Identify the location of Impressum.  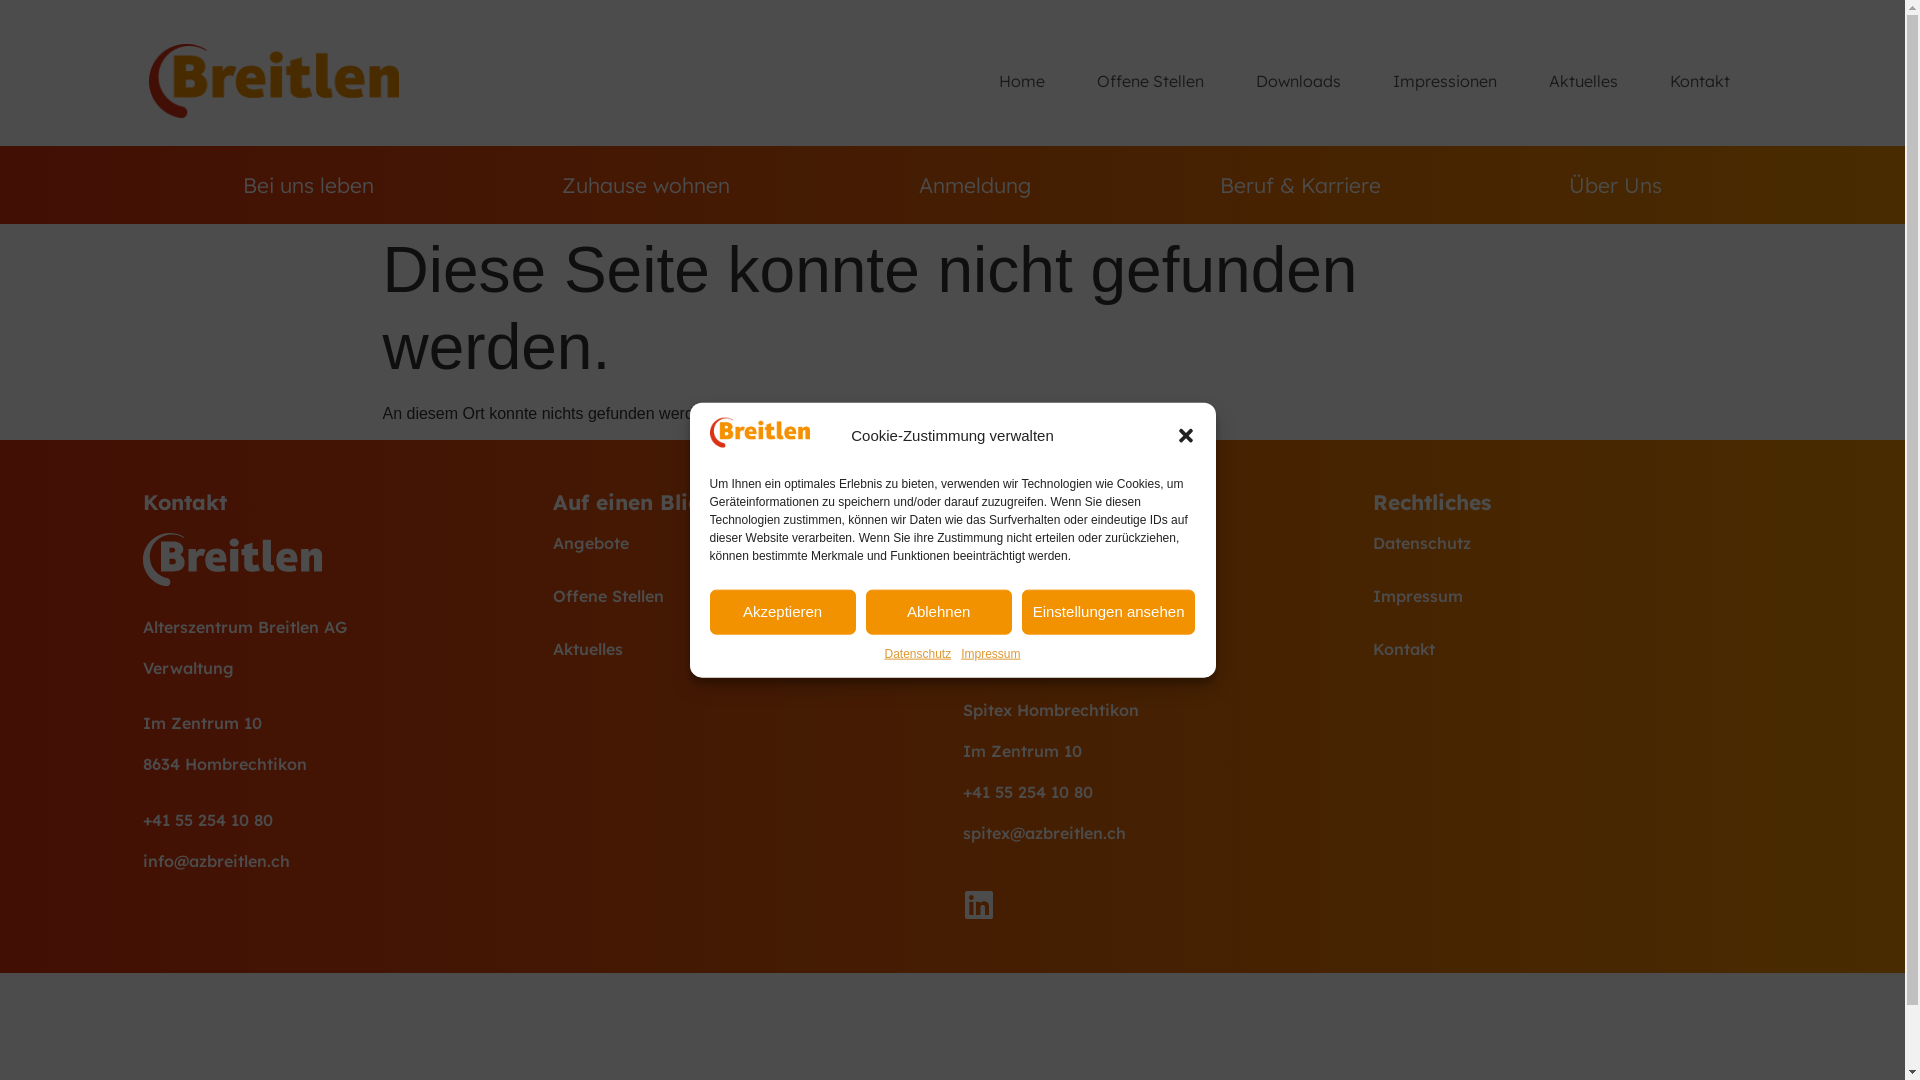
(990, 653).